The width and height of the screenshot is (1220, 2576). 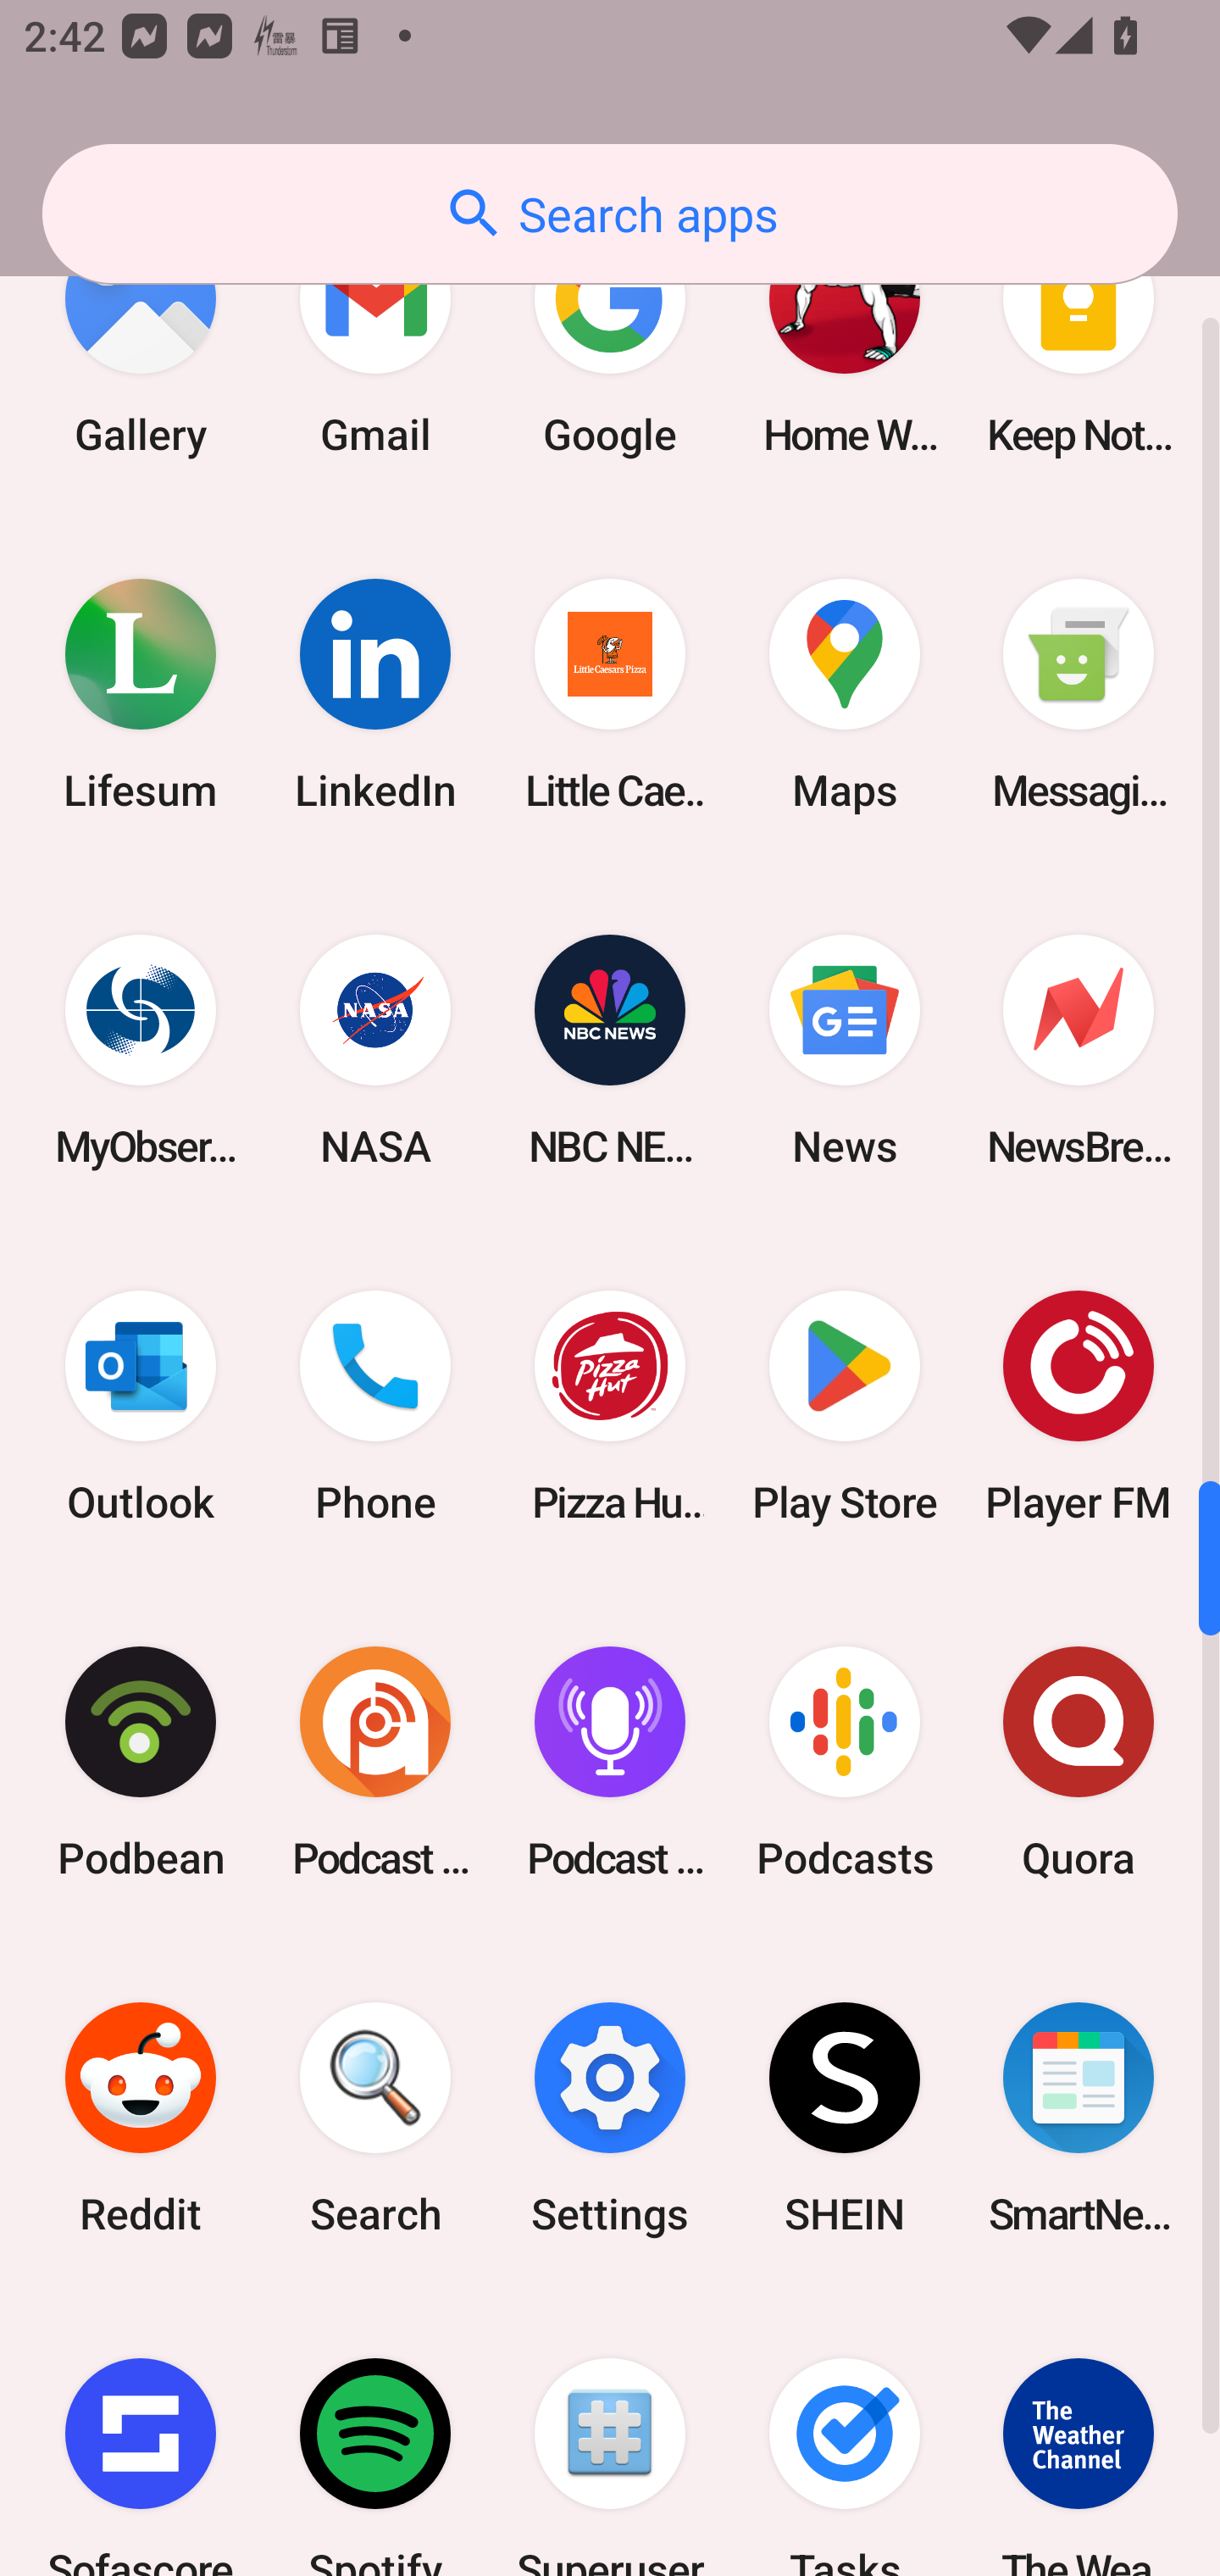 What do you see at coordinates (375, 1762) in the screenshot?
I see `Podcast Addict` at bounding box center [375, 1762].